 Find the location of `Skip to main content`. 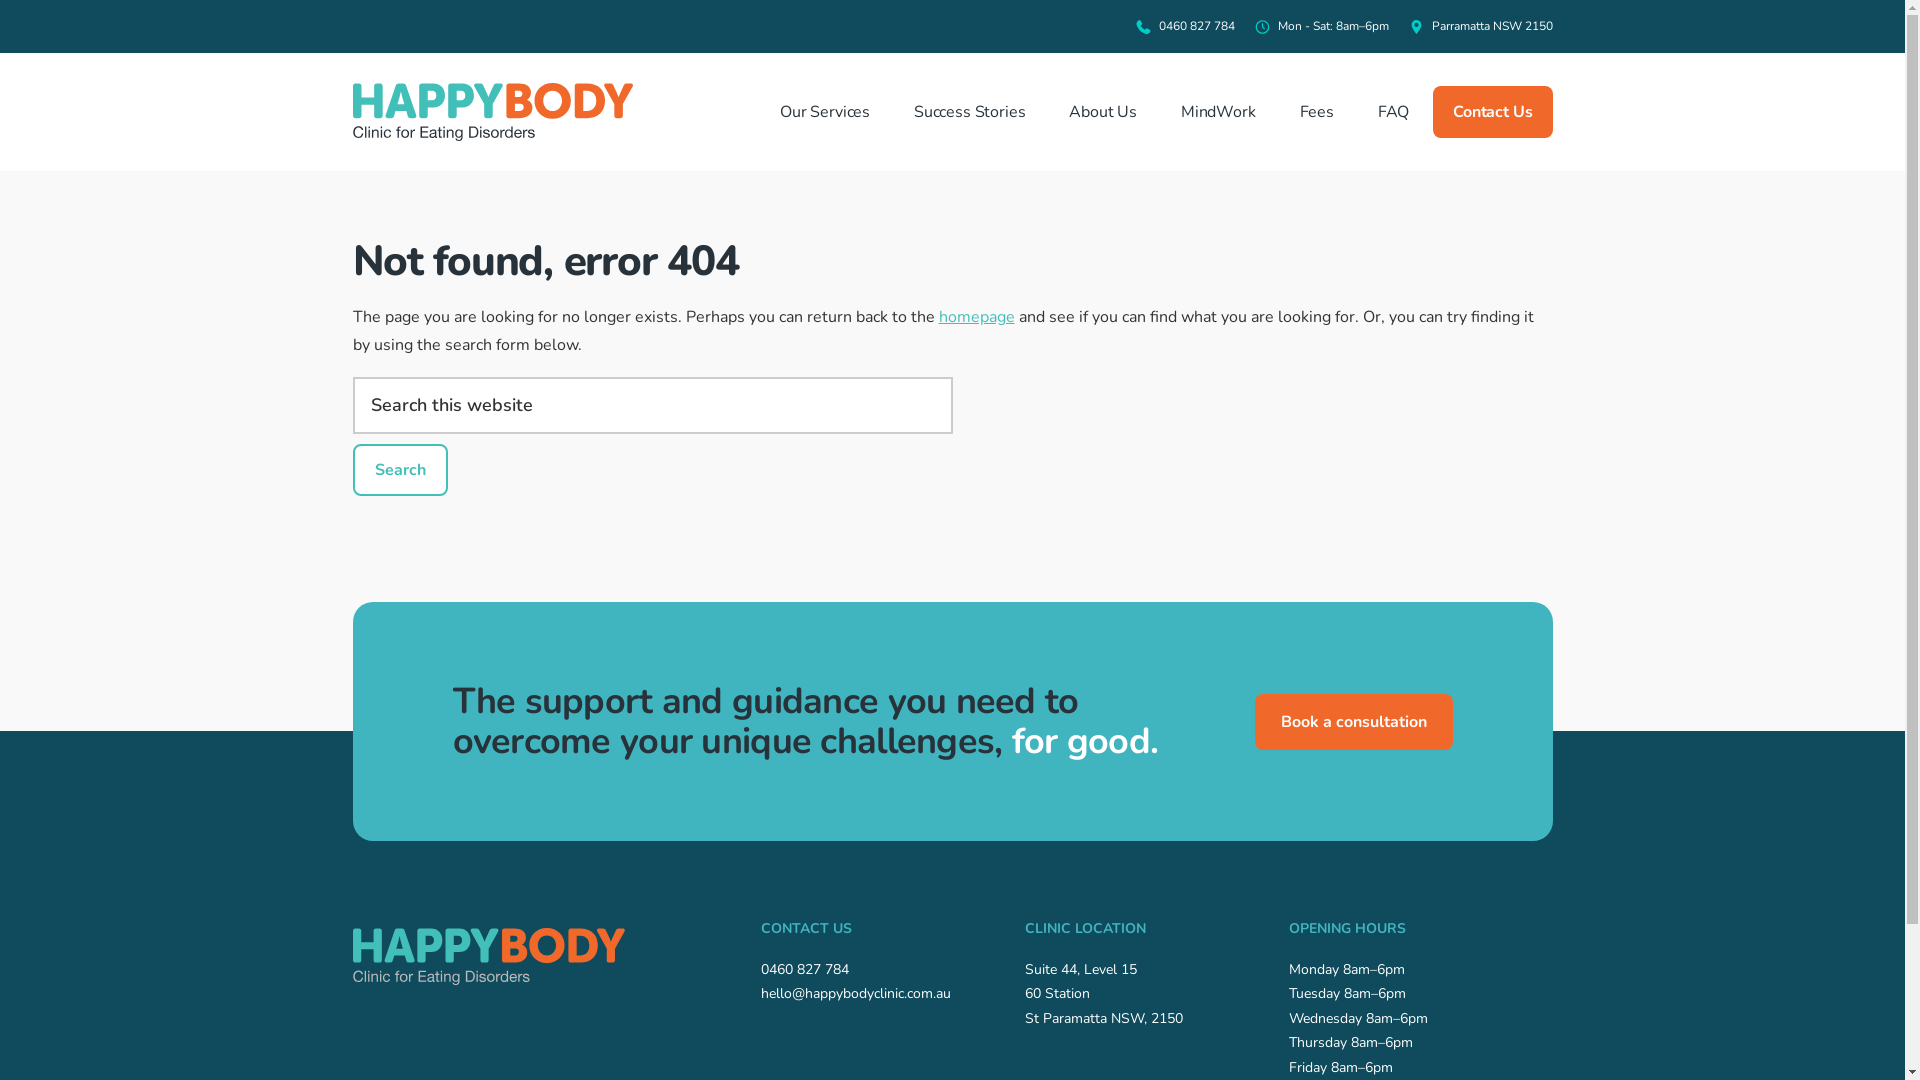

Skip to main content is located at coordinates (0, 0).